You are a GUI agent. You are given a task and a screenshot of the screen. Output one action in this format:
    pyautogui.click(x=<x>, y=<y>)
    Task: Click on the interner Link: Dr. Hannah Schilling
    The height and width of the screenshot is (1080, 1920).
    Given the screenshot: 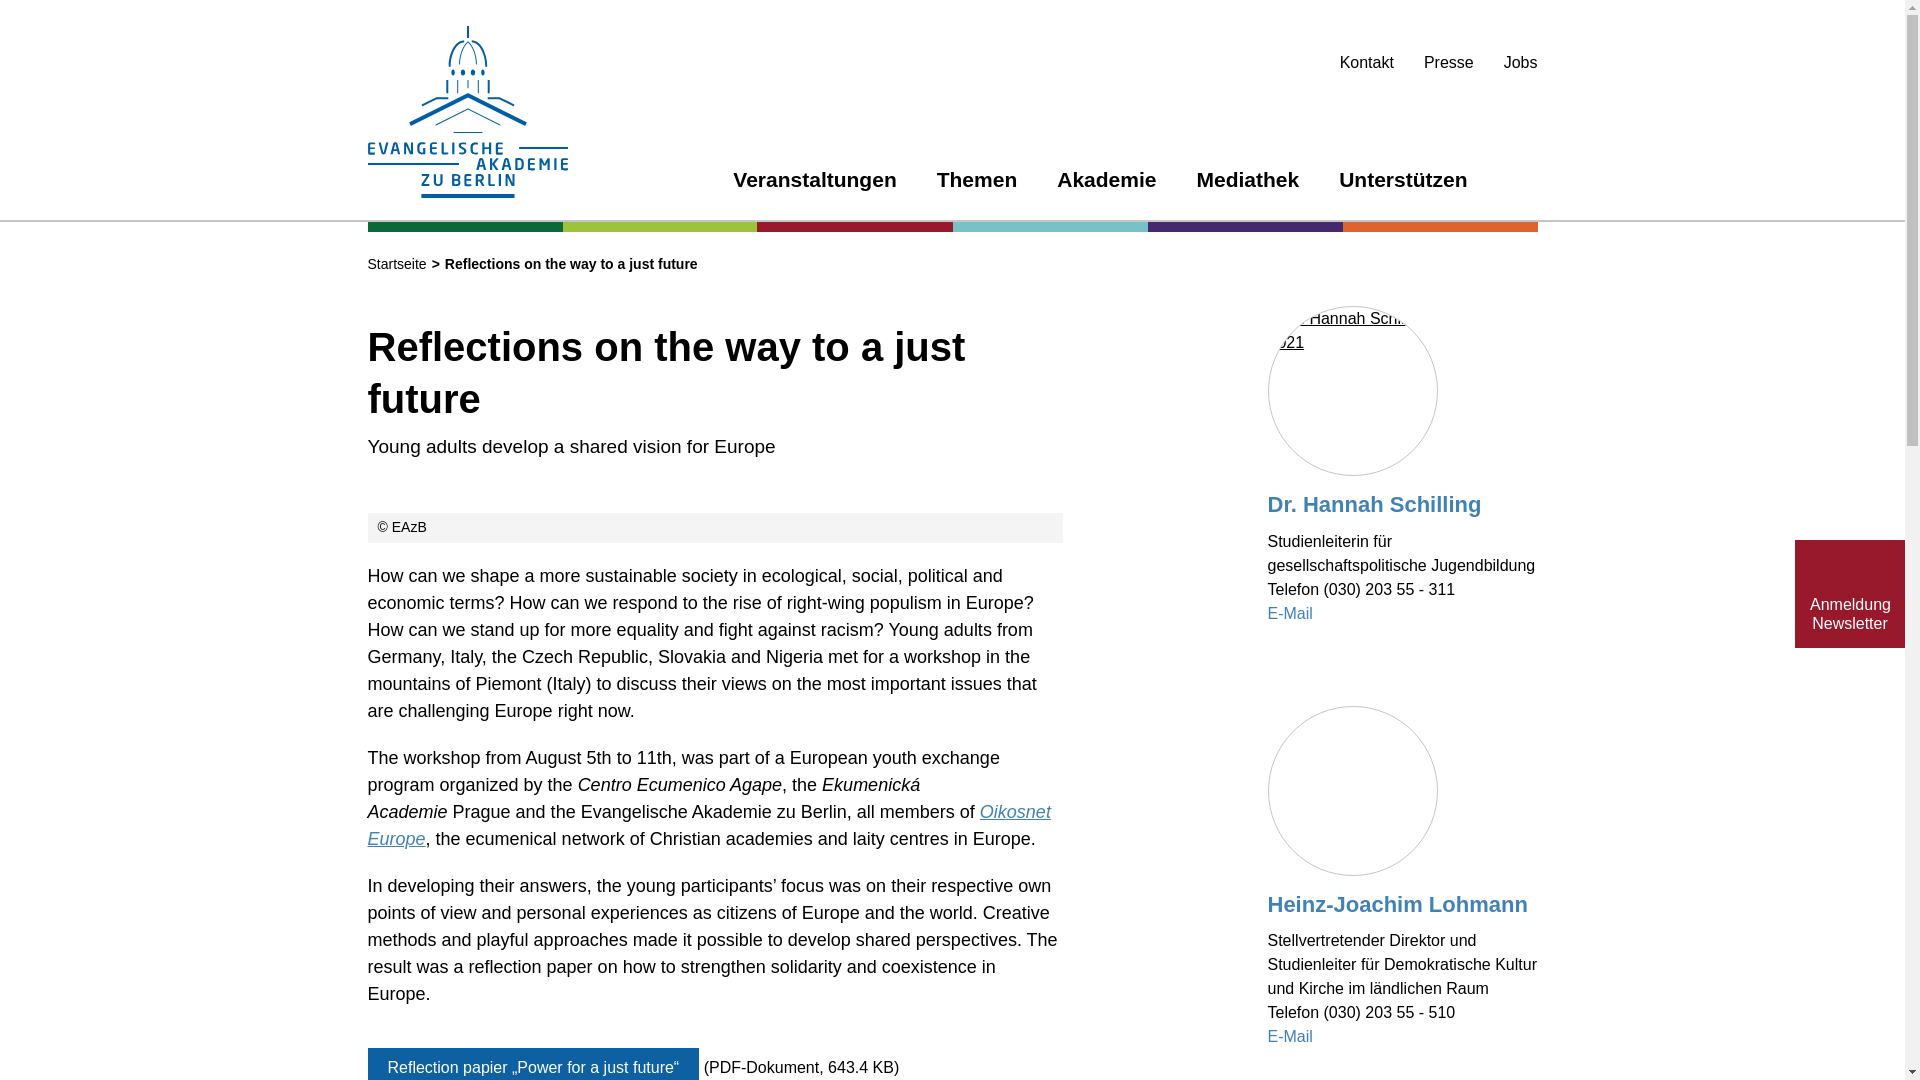 What is the action you would take?
    pyautogui.click(x=1352, y=329)
    